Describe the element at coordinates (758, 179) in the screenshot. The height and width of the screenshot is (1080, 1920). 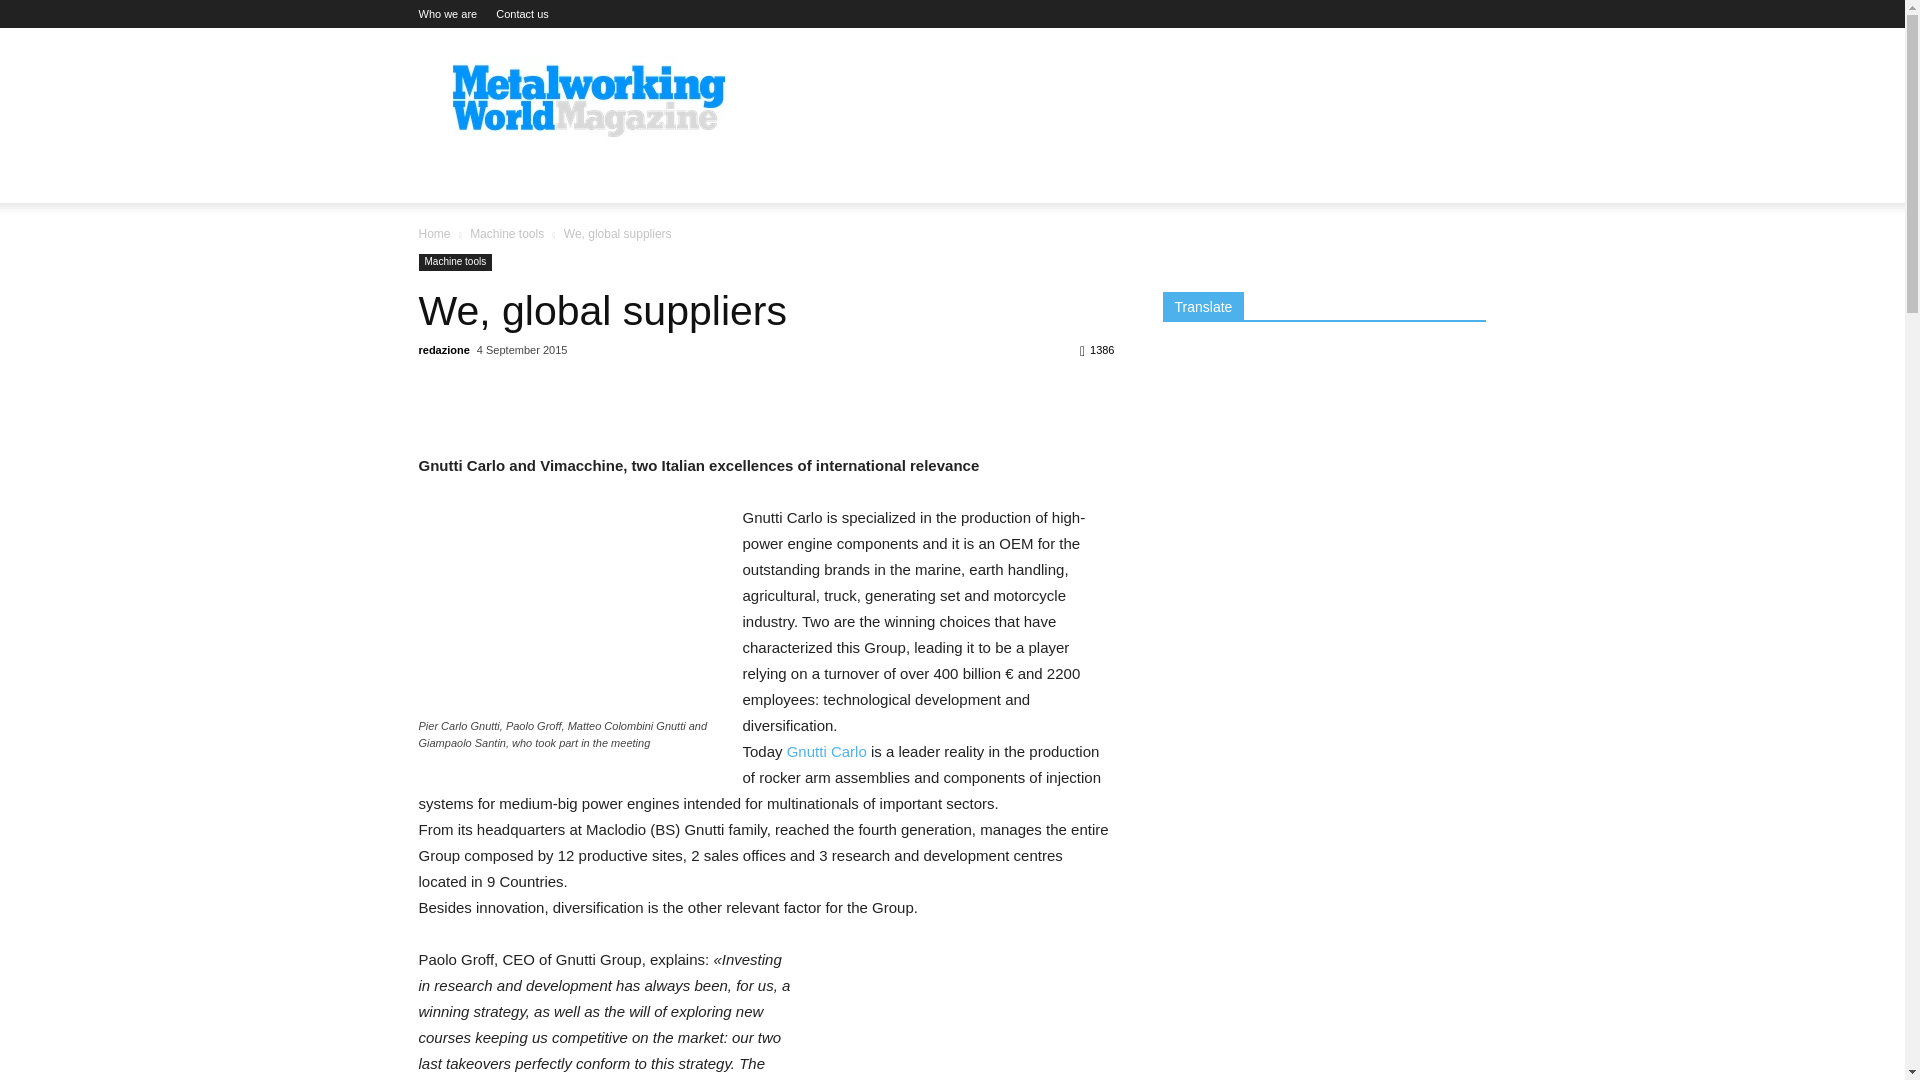
I see `SHEET METAL` at that location.